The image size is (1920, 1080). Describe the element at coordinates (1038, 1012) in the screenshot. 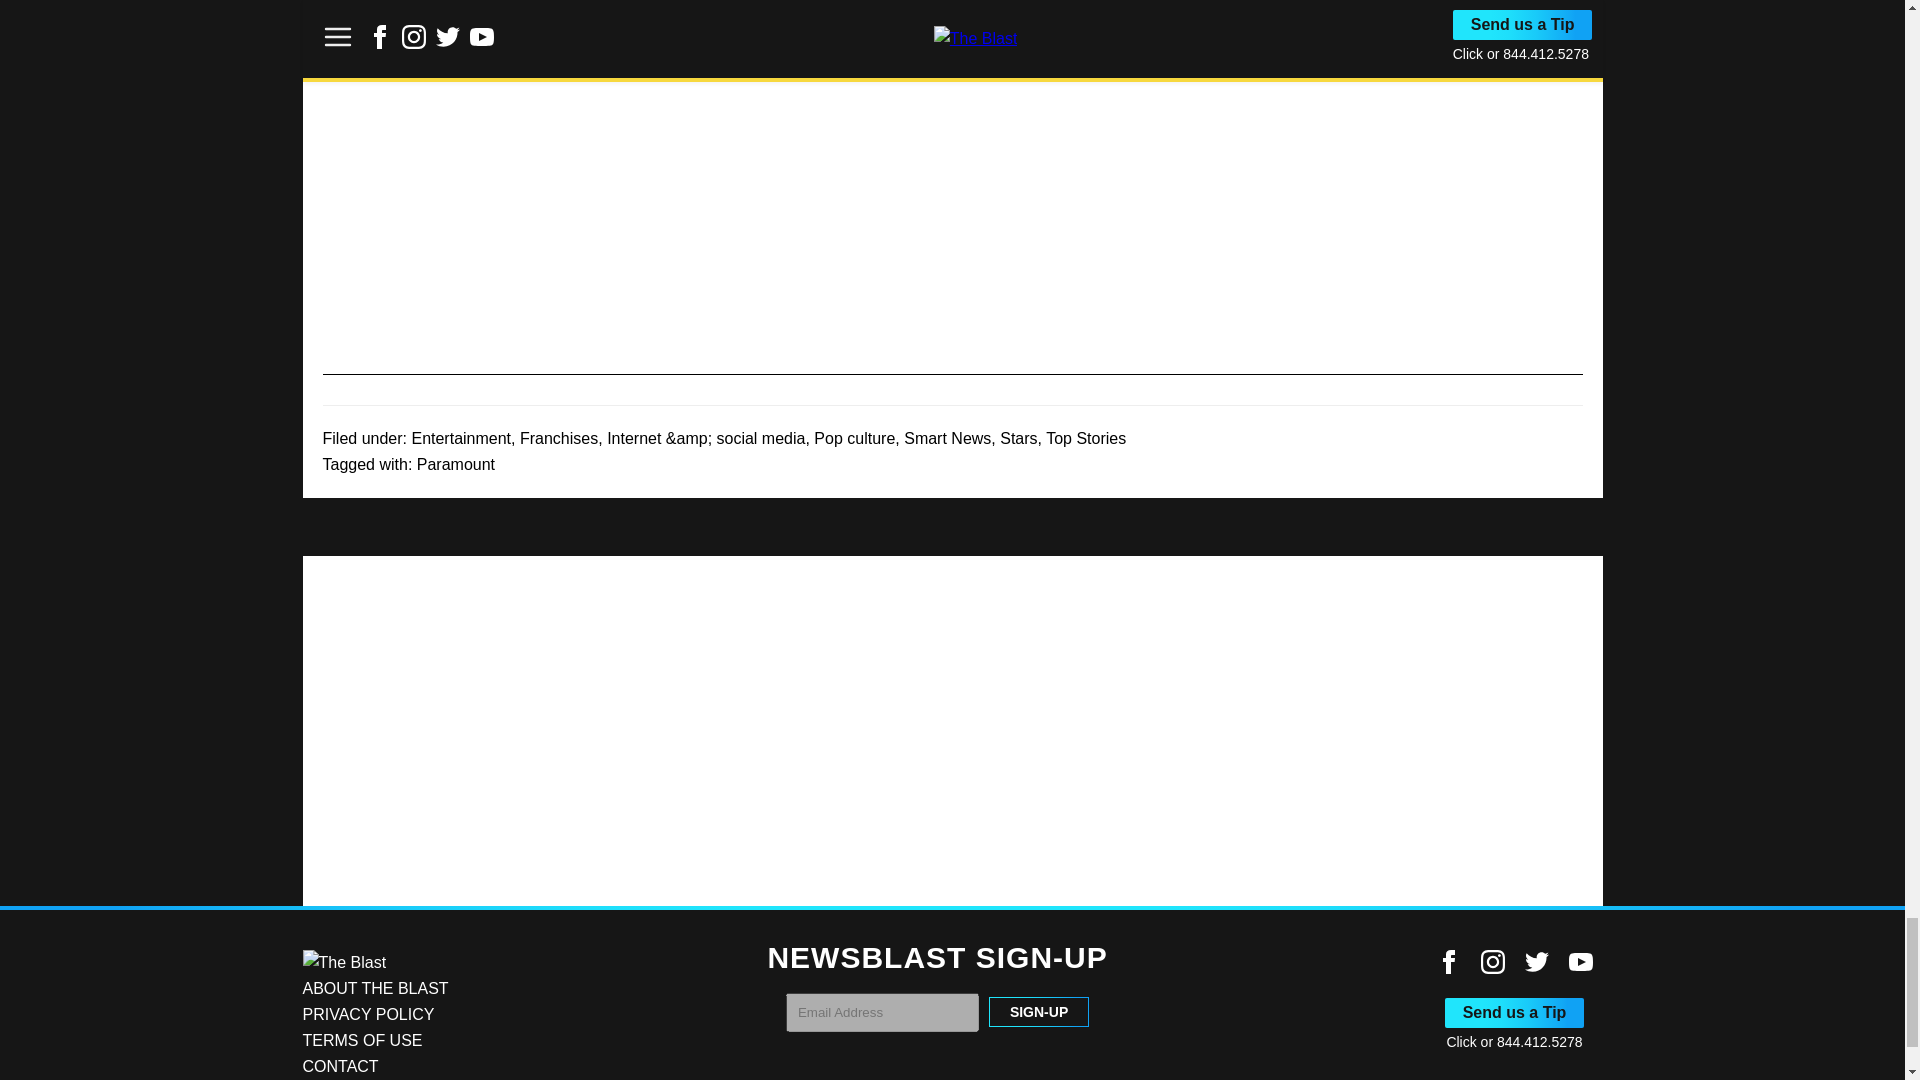

I see `SIGN-UP` at that location.